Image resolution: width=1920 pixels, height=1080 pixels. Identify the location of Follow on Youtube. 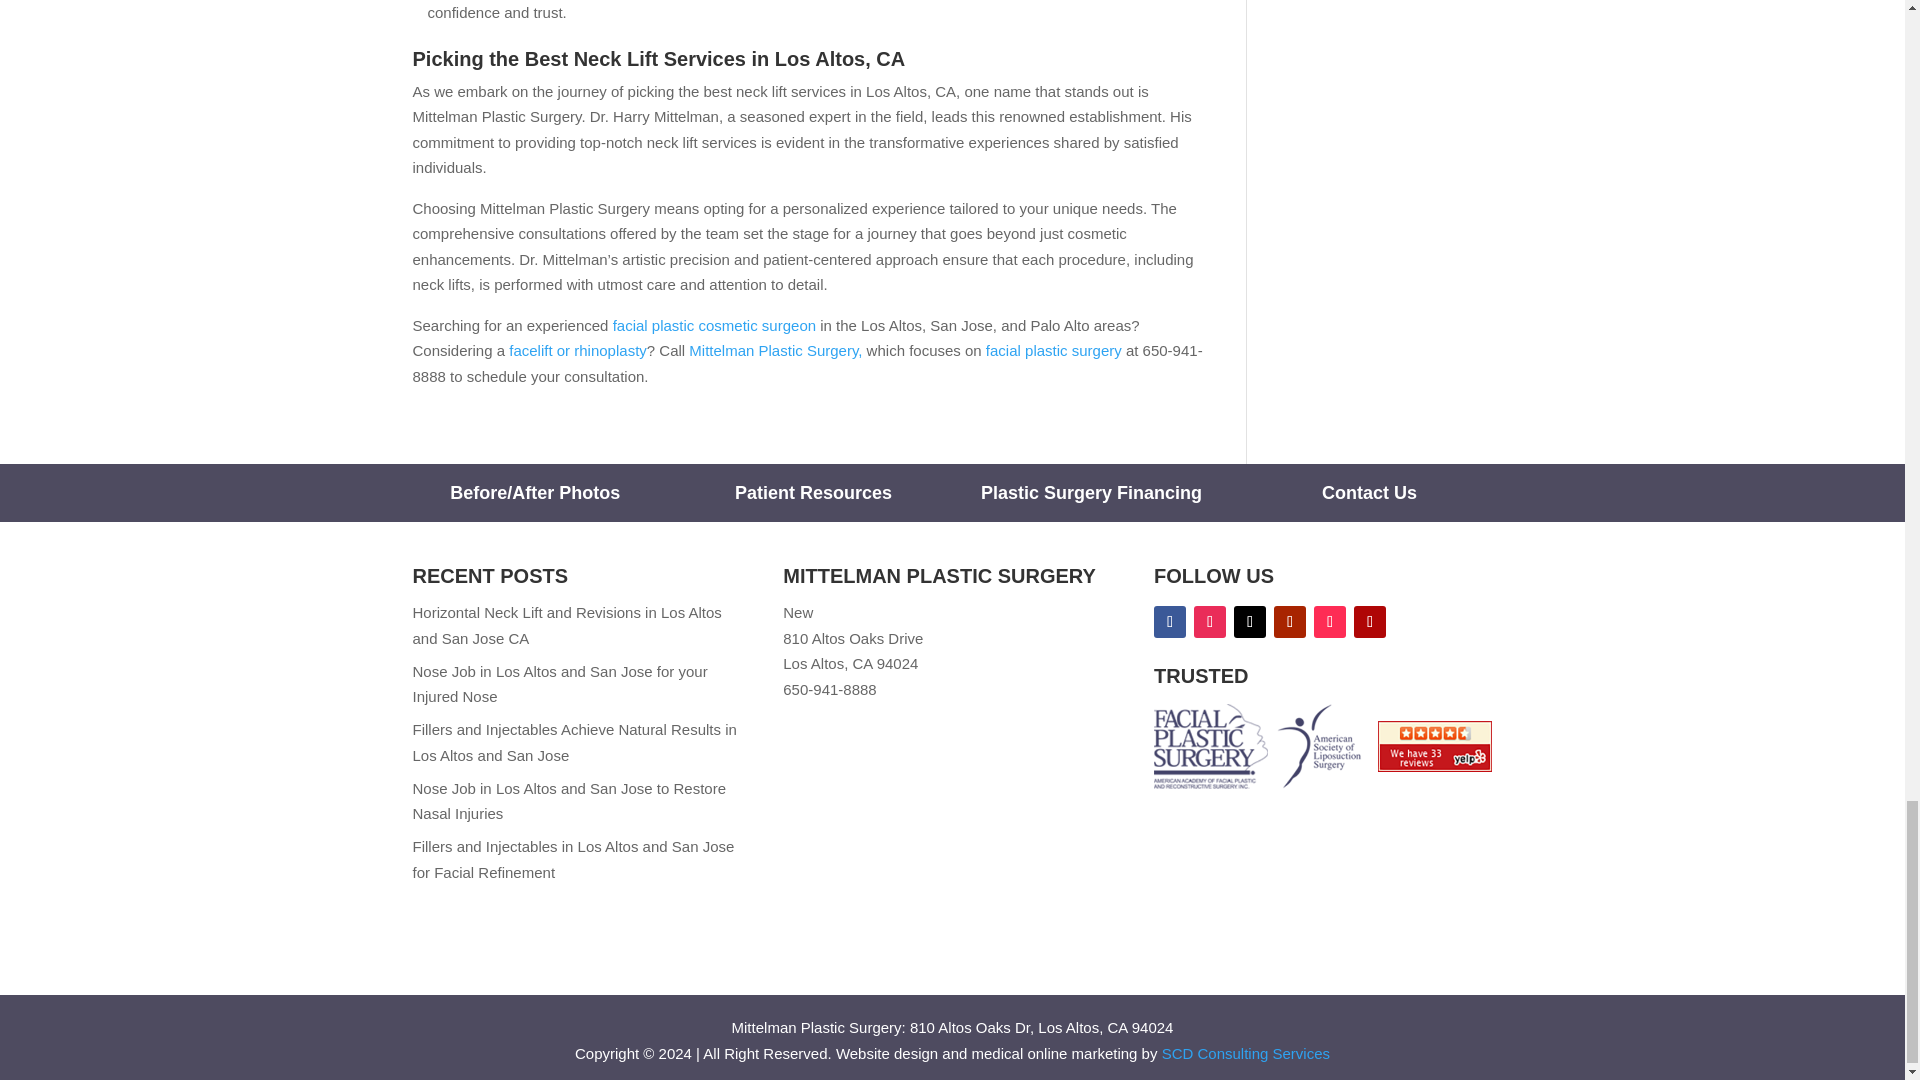
(1290, 622).